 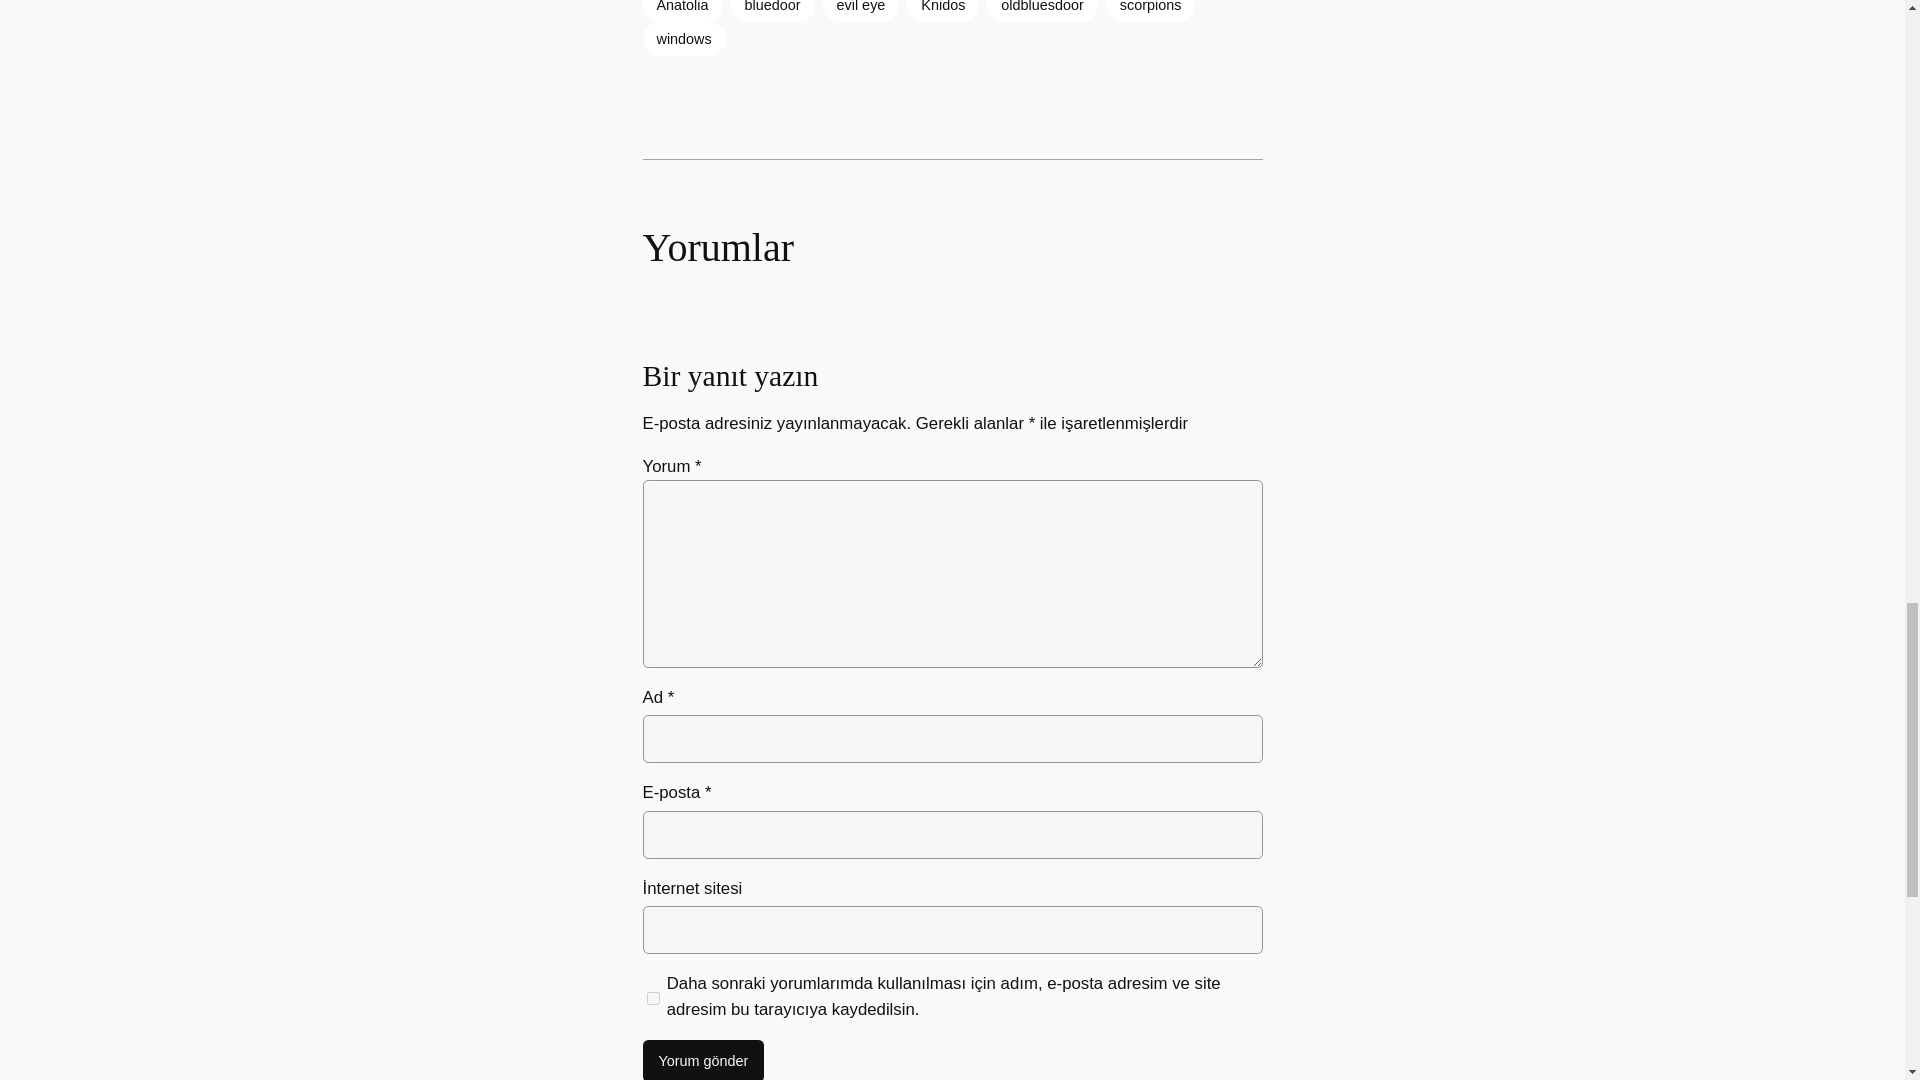 I want to click on Knidos, so click(x=942, y=10).